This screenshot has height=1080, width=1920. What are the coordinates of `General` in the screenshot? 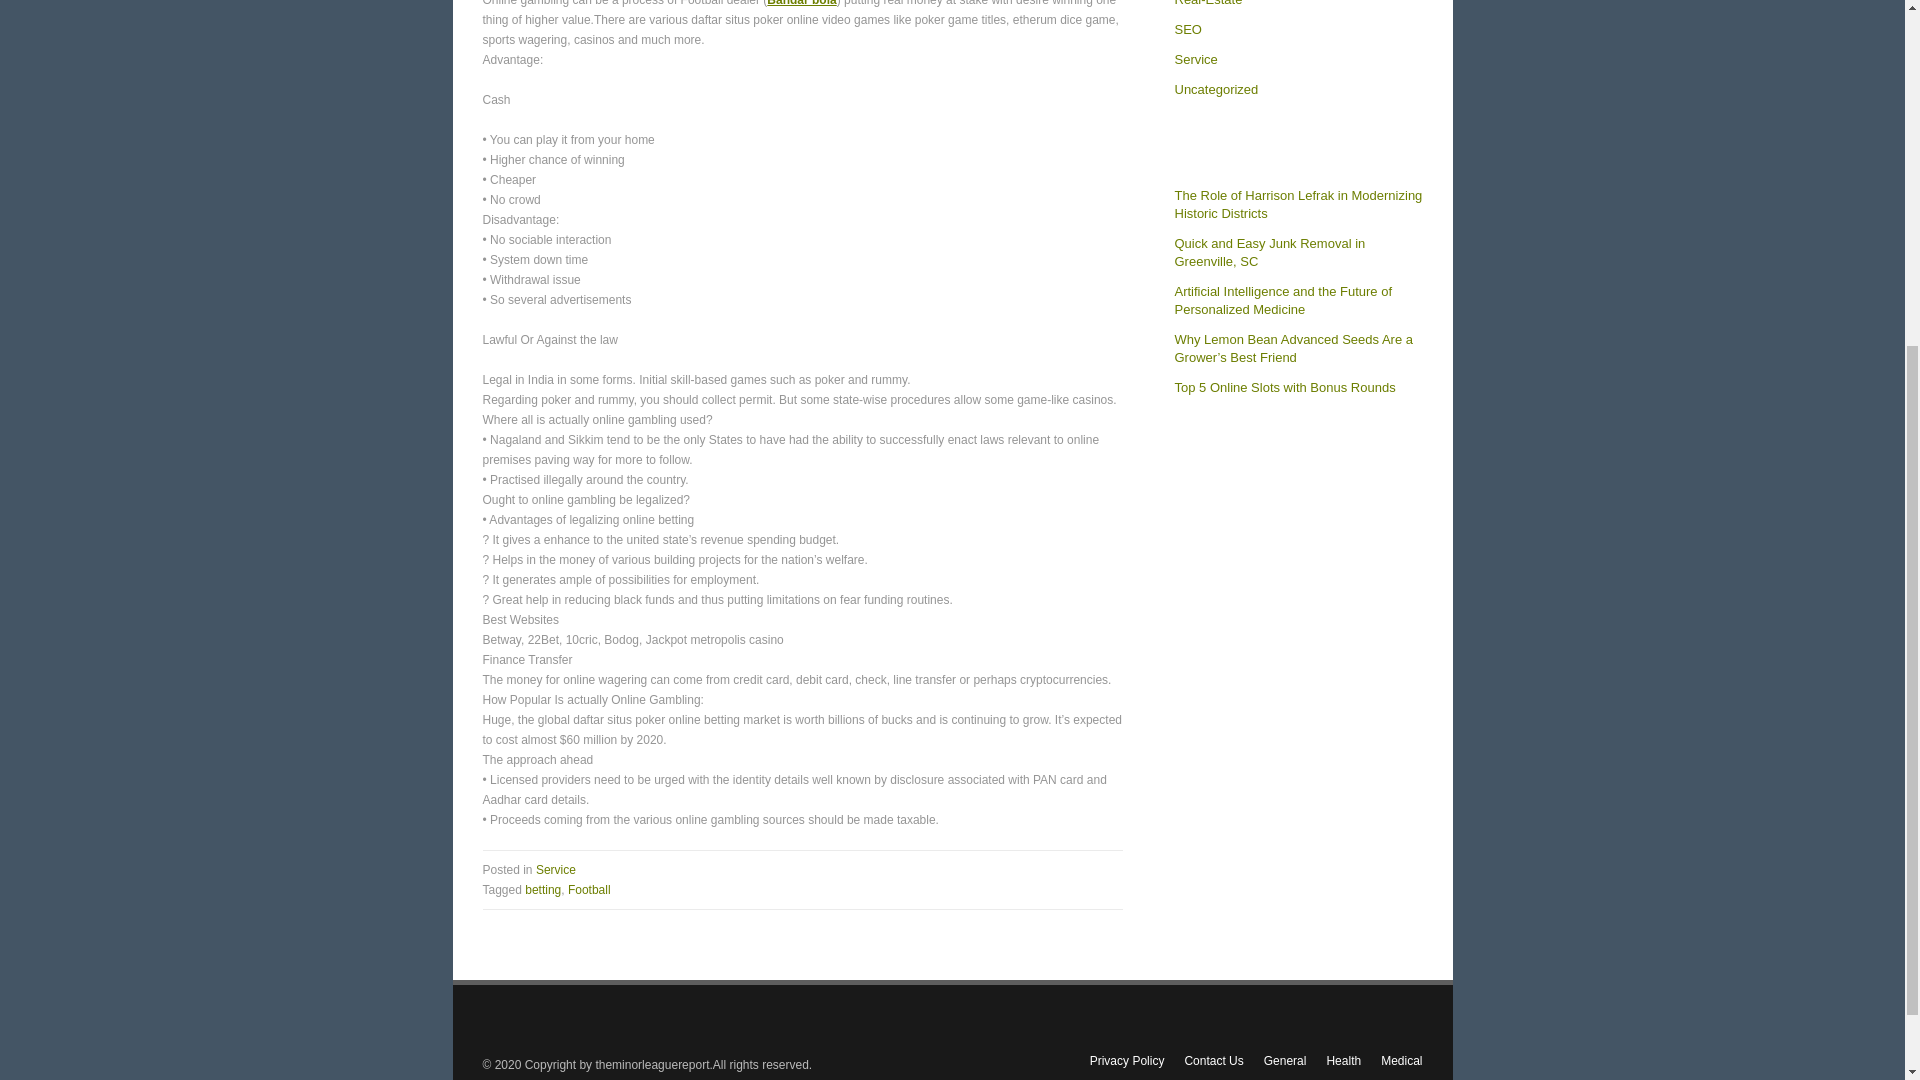 It's located at (1285, 1061).